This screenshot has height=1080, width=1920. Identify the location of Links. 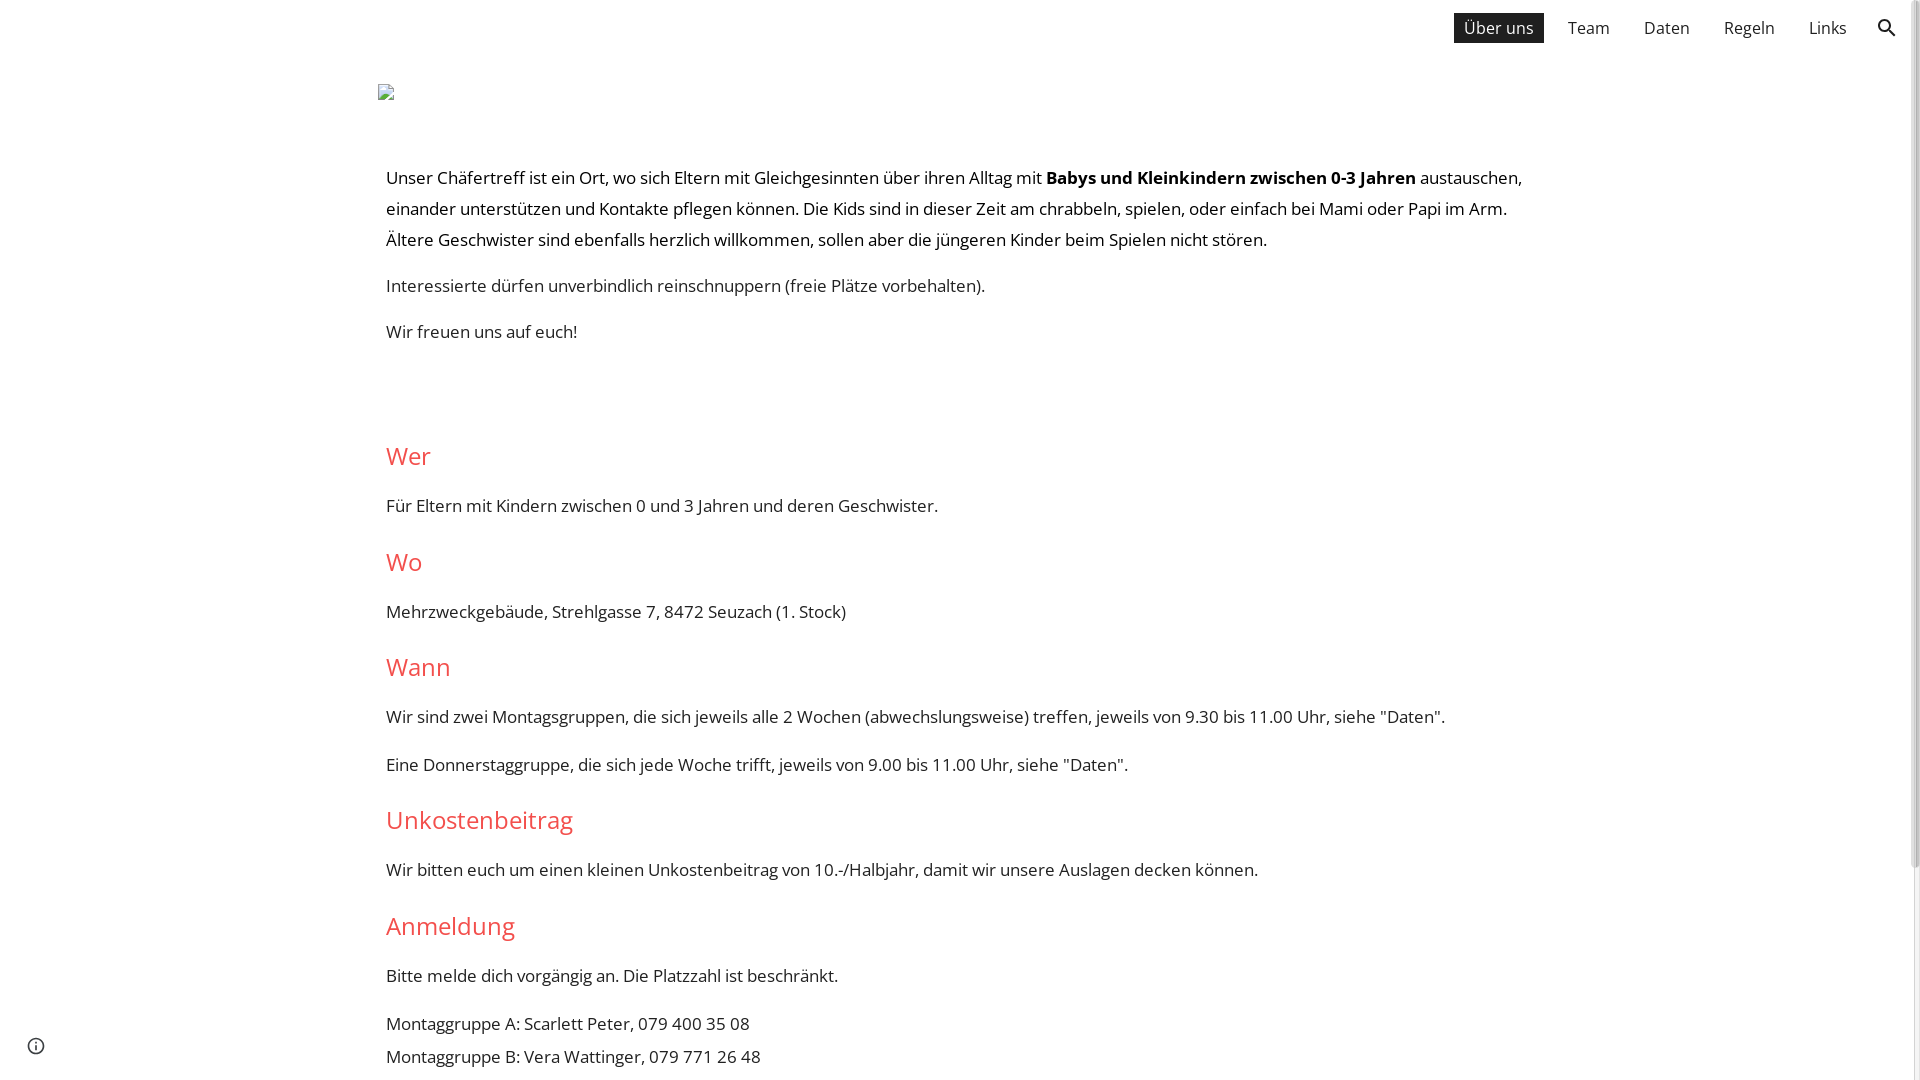
(1828, 28).